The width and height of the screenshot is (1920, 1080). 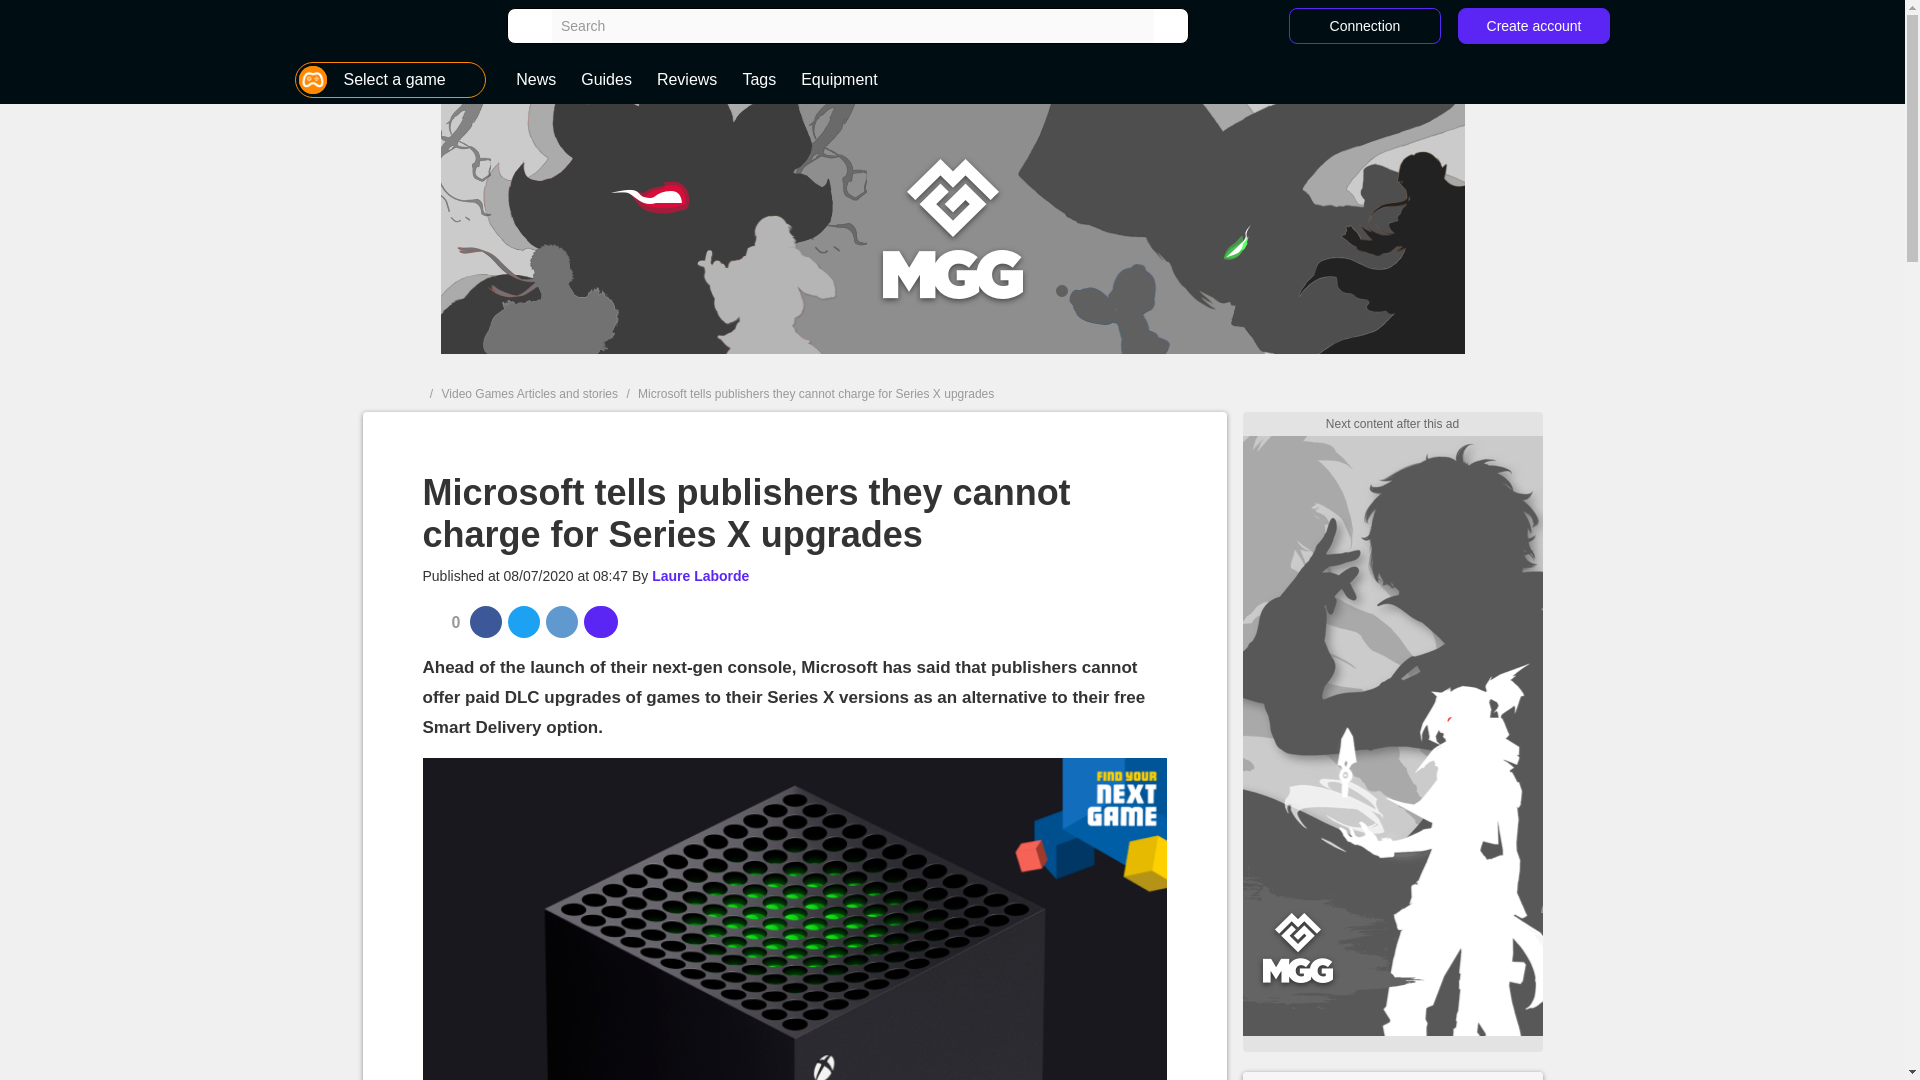 What do you see at coordinates (536, 80) in the screenshot?
I see `News` at bounding box center [536, 80].